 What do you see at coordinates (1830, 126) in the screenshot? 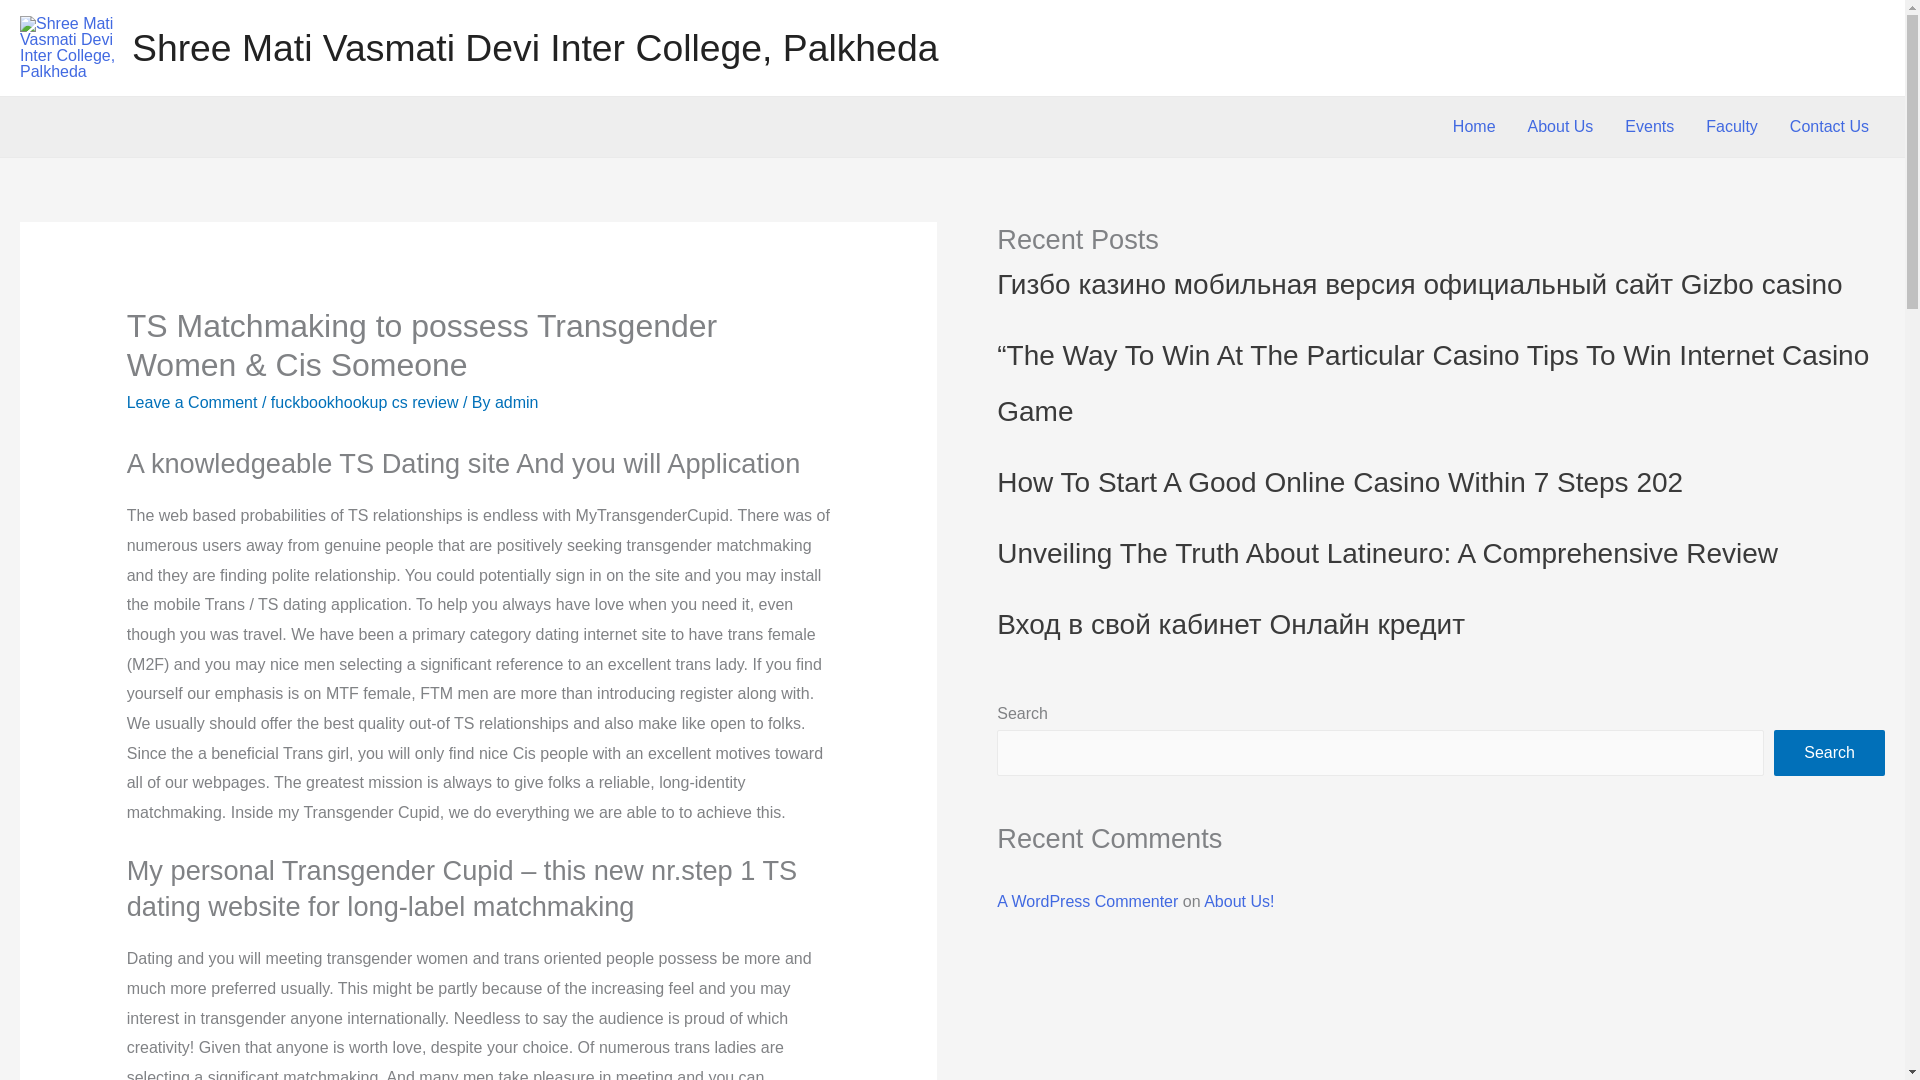
I see `Contact Us` at bounding box center [1830, 126].